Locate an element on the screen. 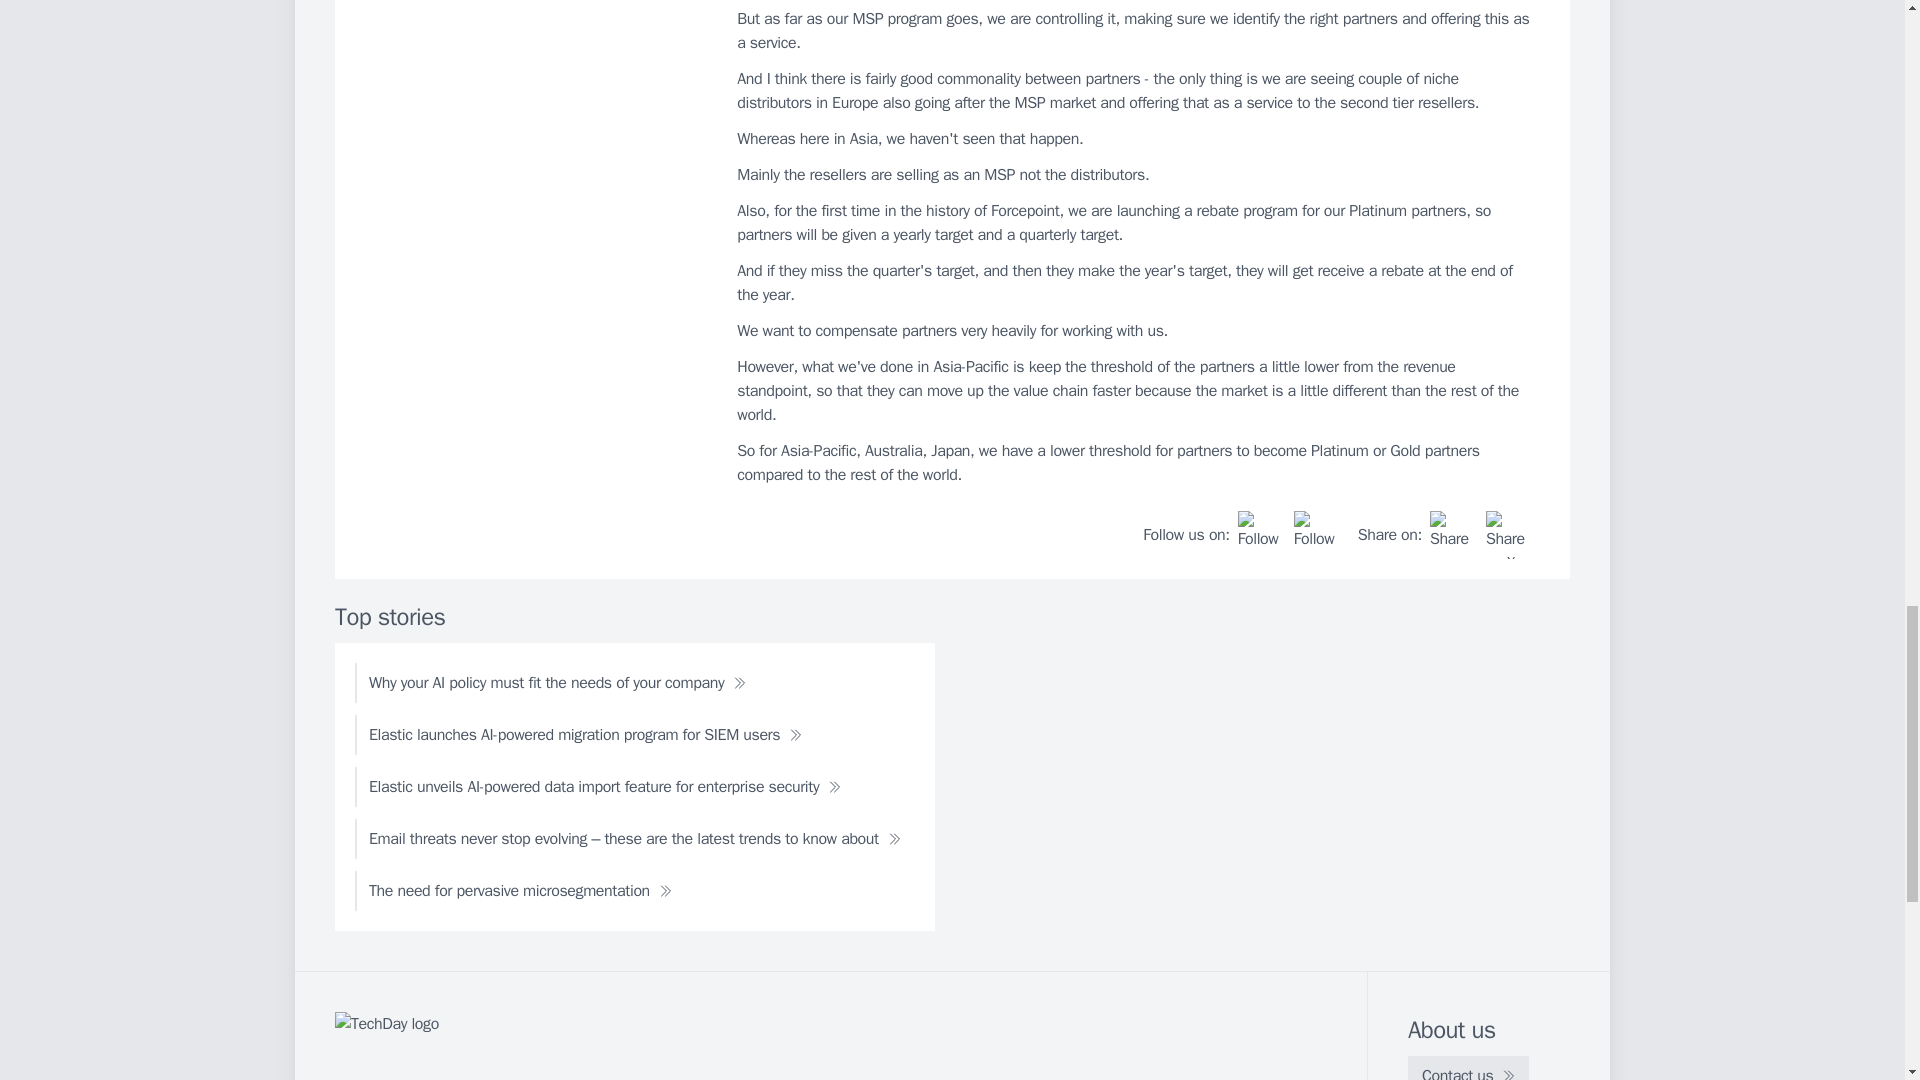 The image size is (1920, 1080). The need for pervasive microsegmentation is located at coordinates (520, 890).